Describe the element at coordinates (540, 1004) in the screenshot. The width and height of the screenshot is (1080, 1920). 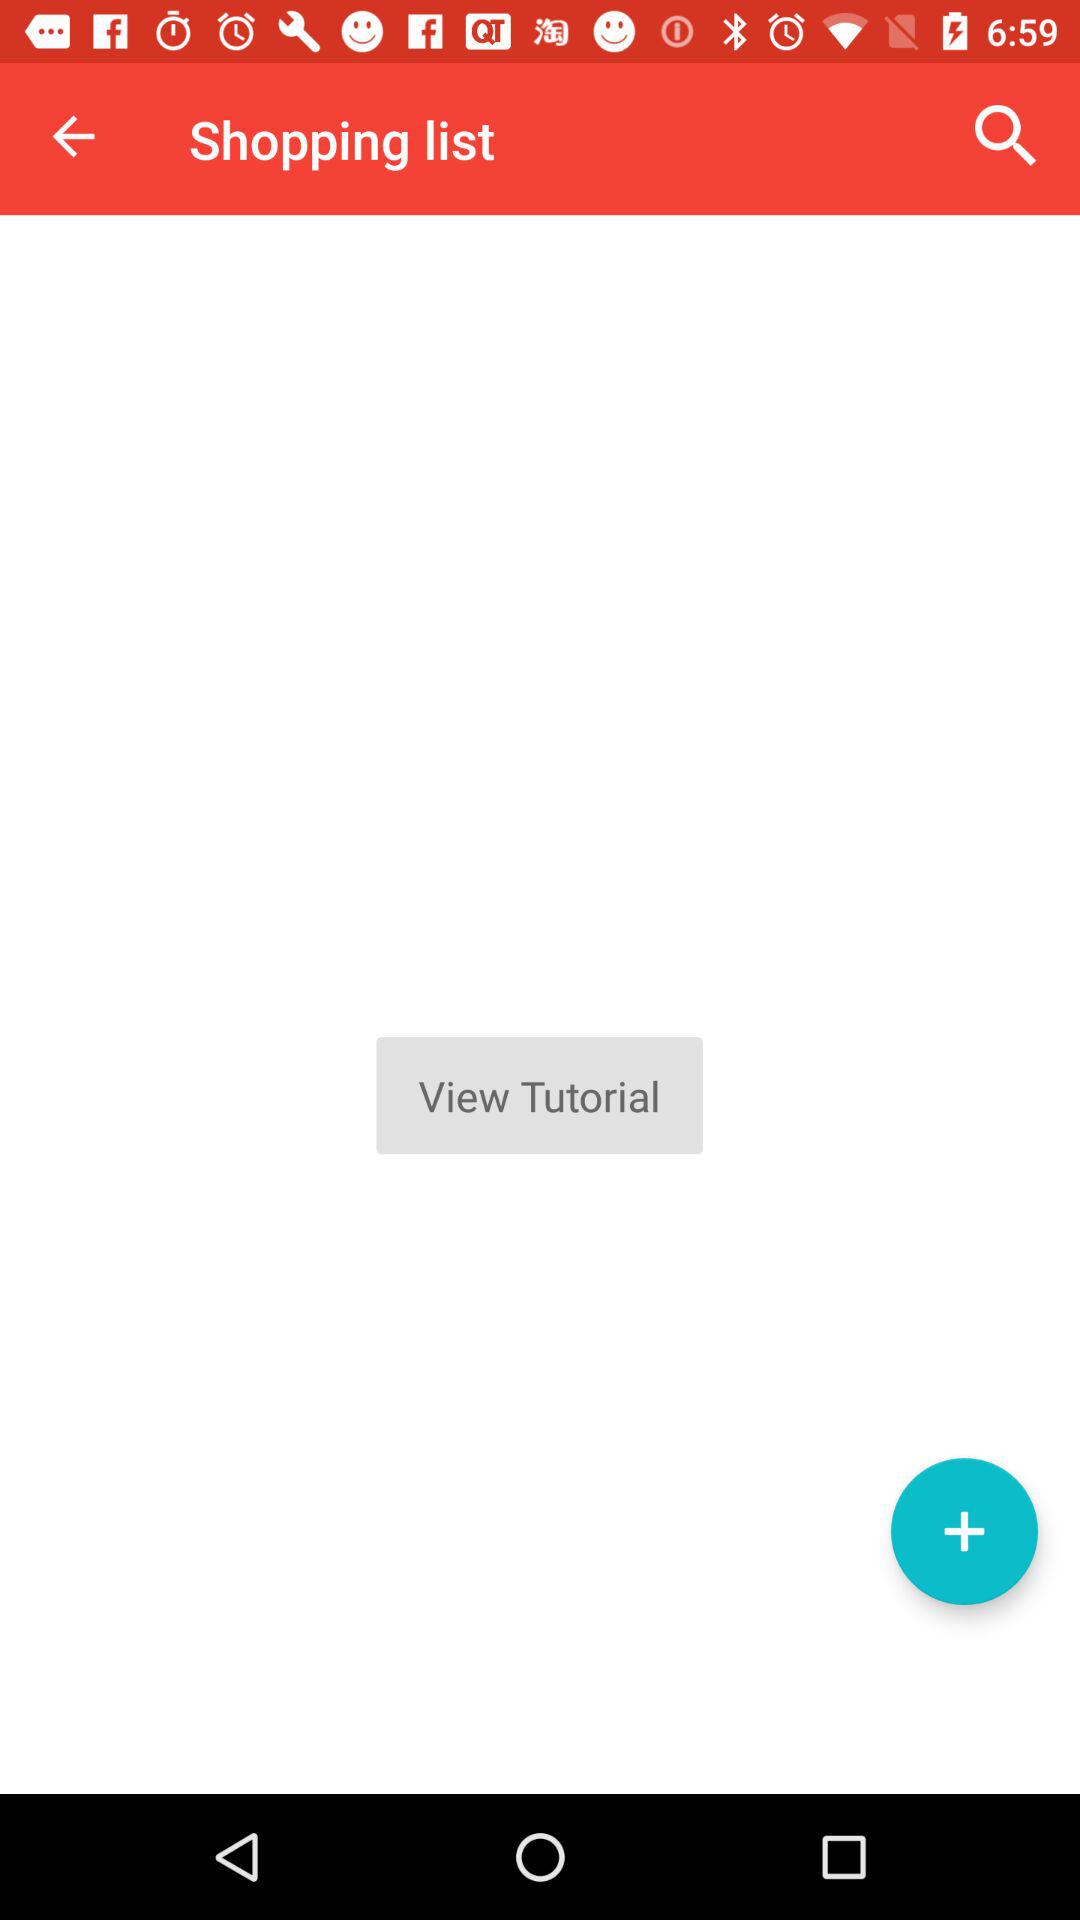
I see `view tutorial` at that location.